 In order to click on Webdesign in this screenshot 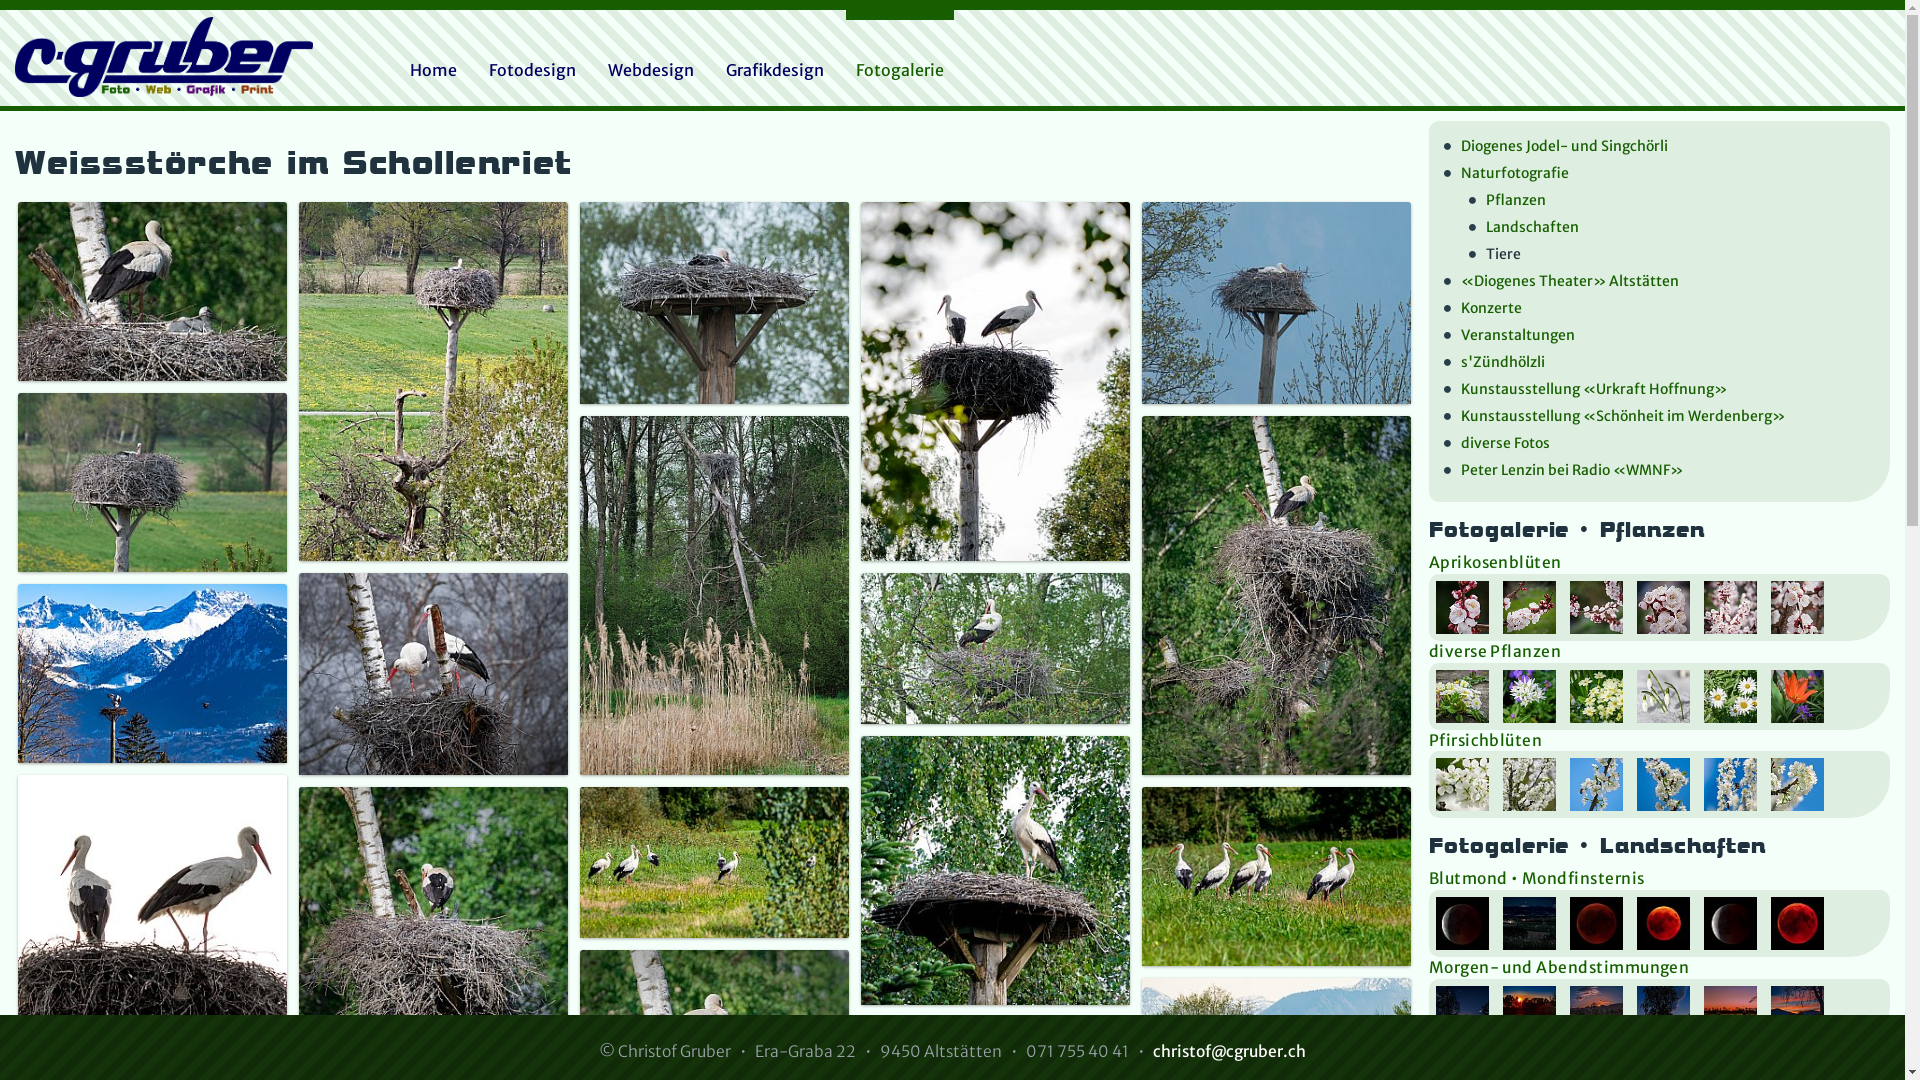, I will do `click(651, 70)`.